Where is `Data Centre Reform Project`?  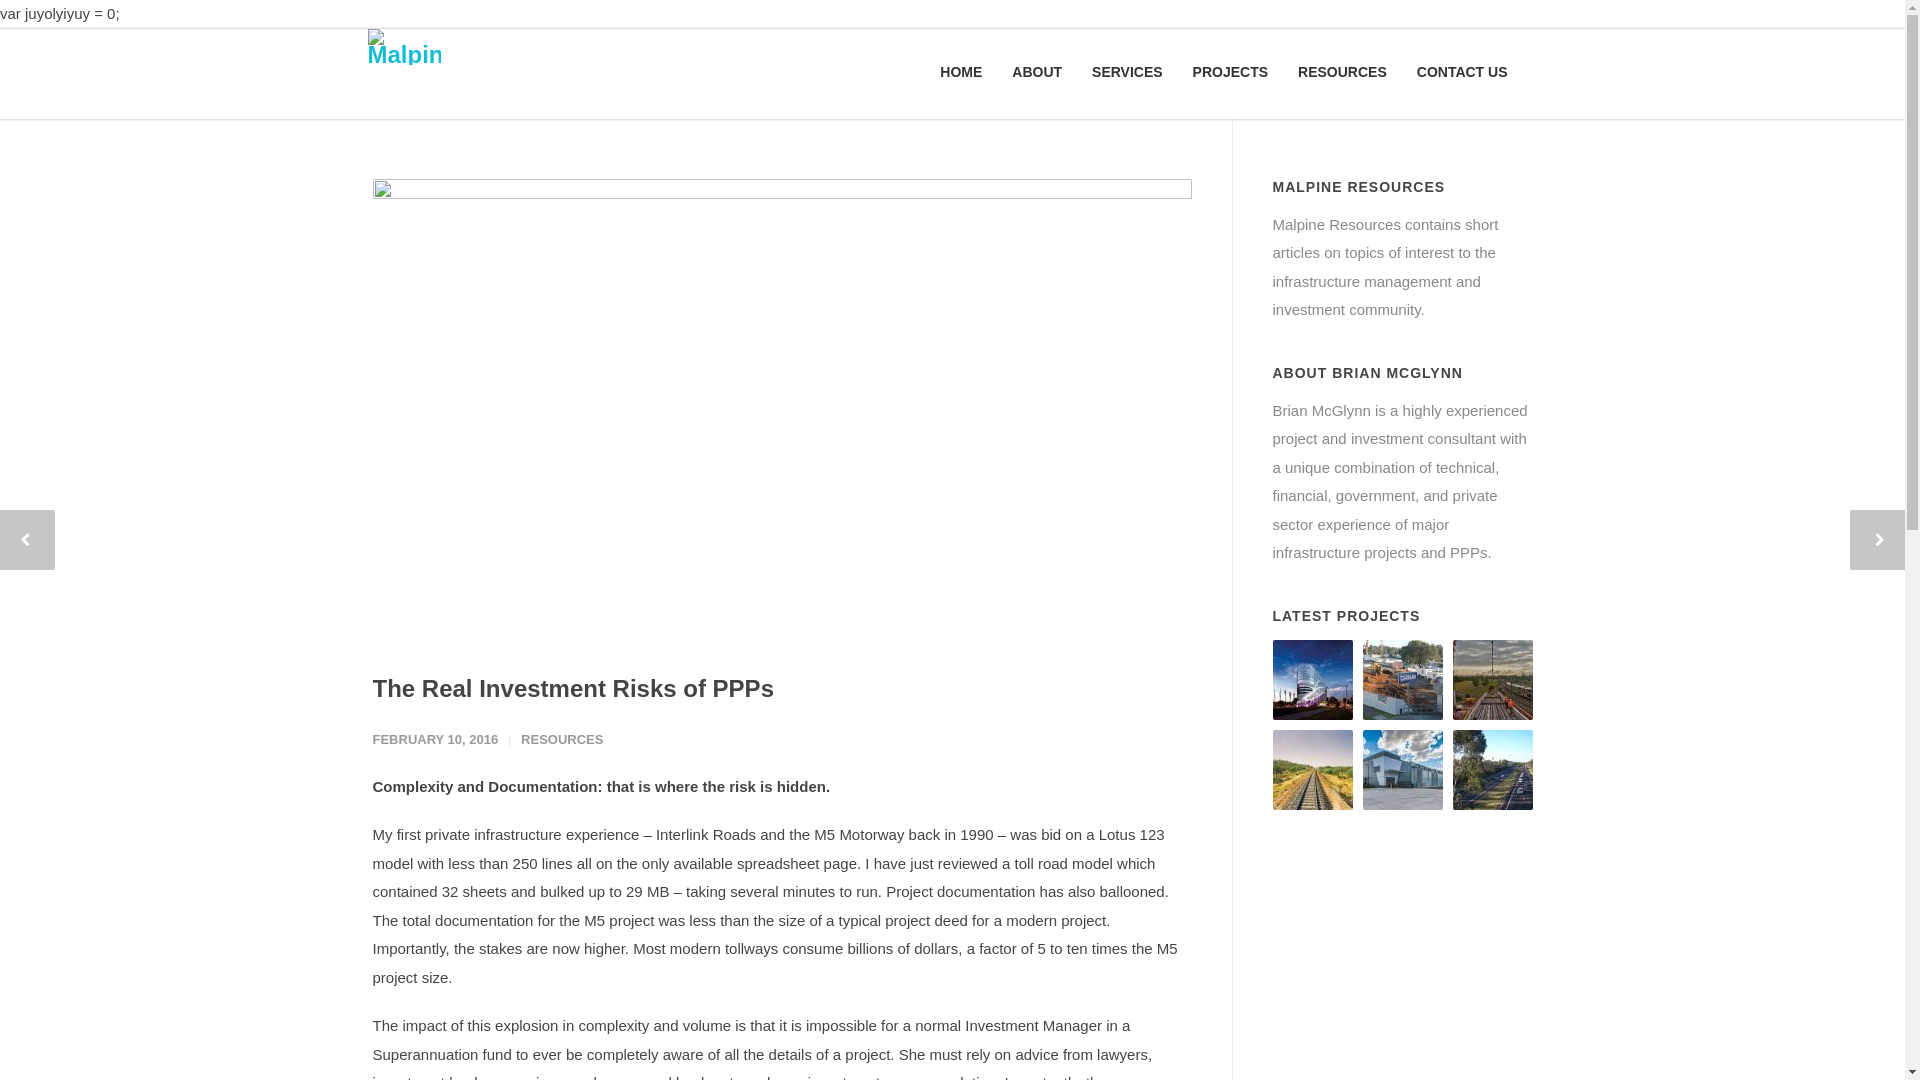 Data Centre Reform Project is located at coordinates (1402, 770).